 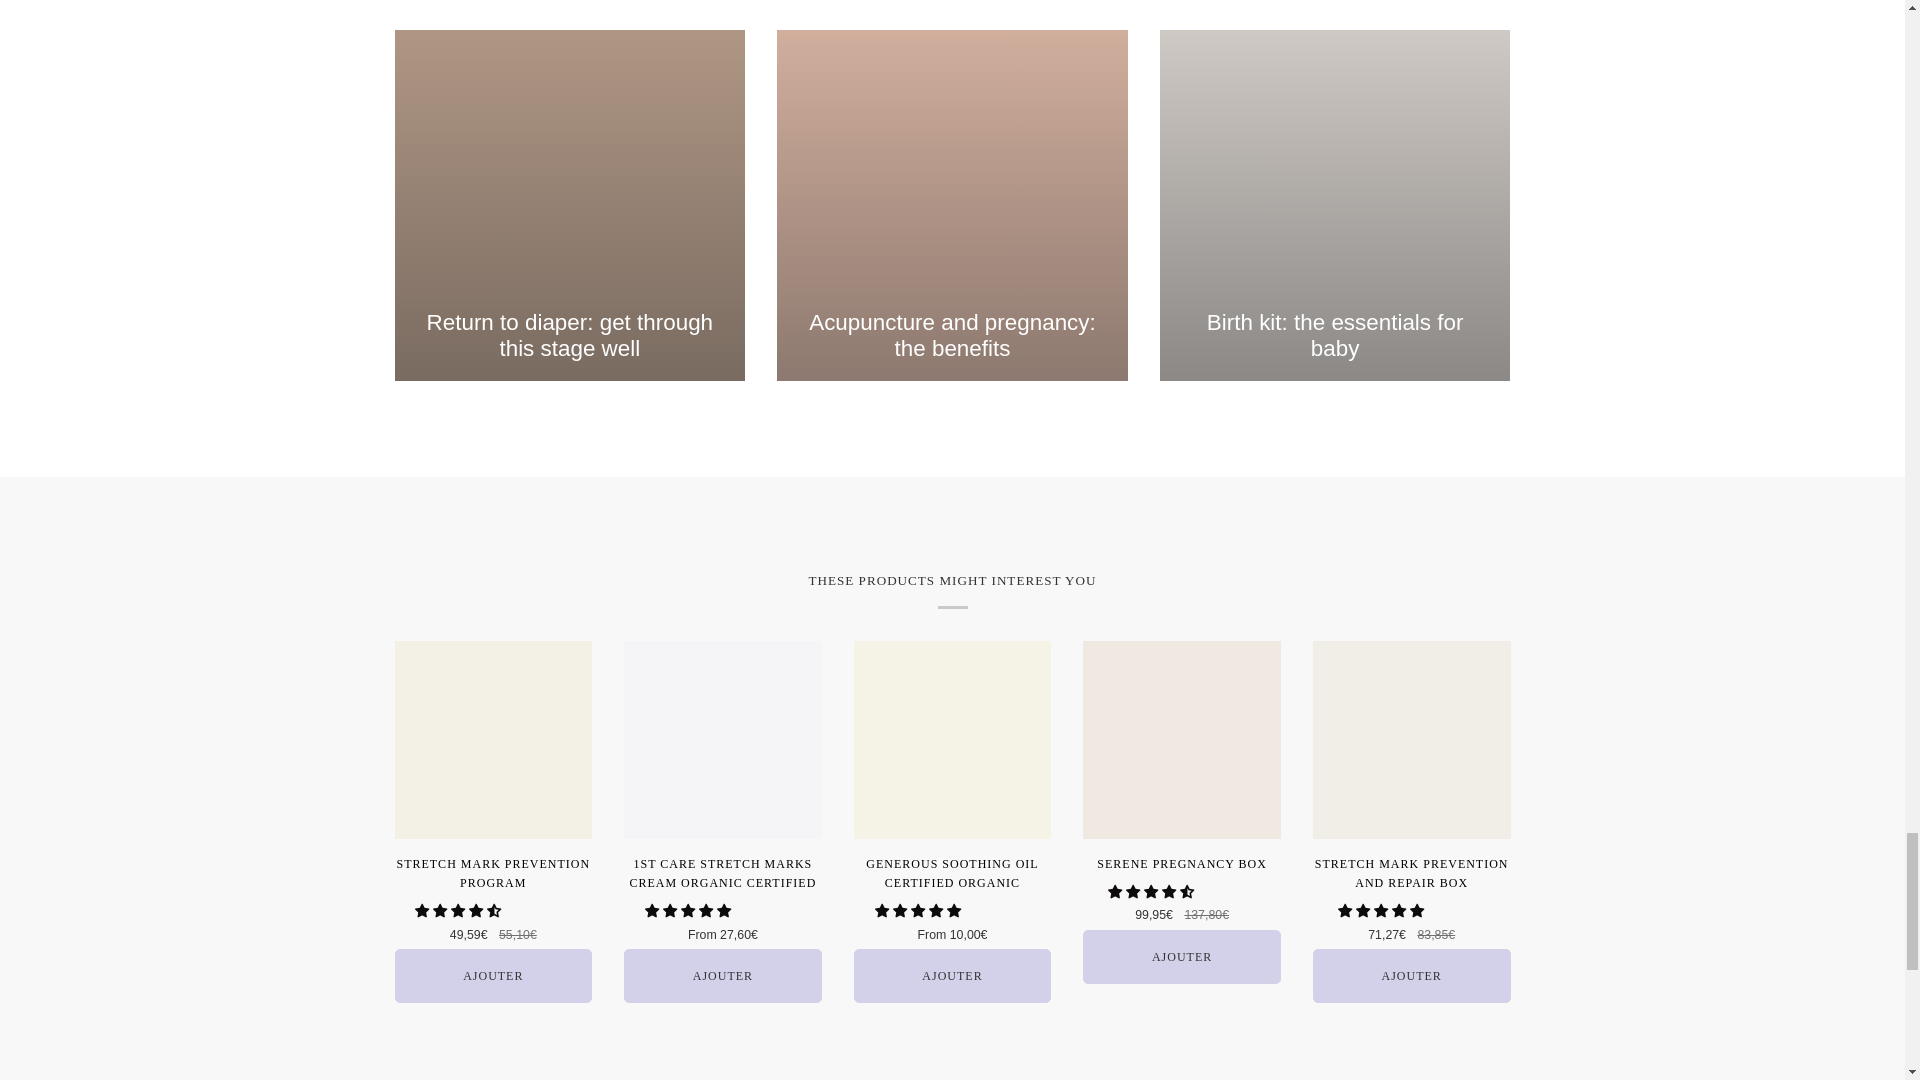 I want to click on Ajouter, so click(x=953, y=976).